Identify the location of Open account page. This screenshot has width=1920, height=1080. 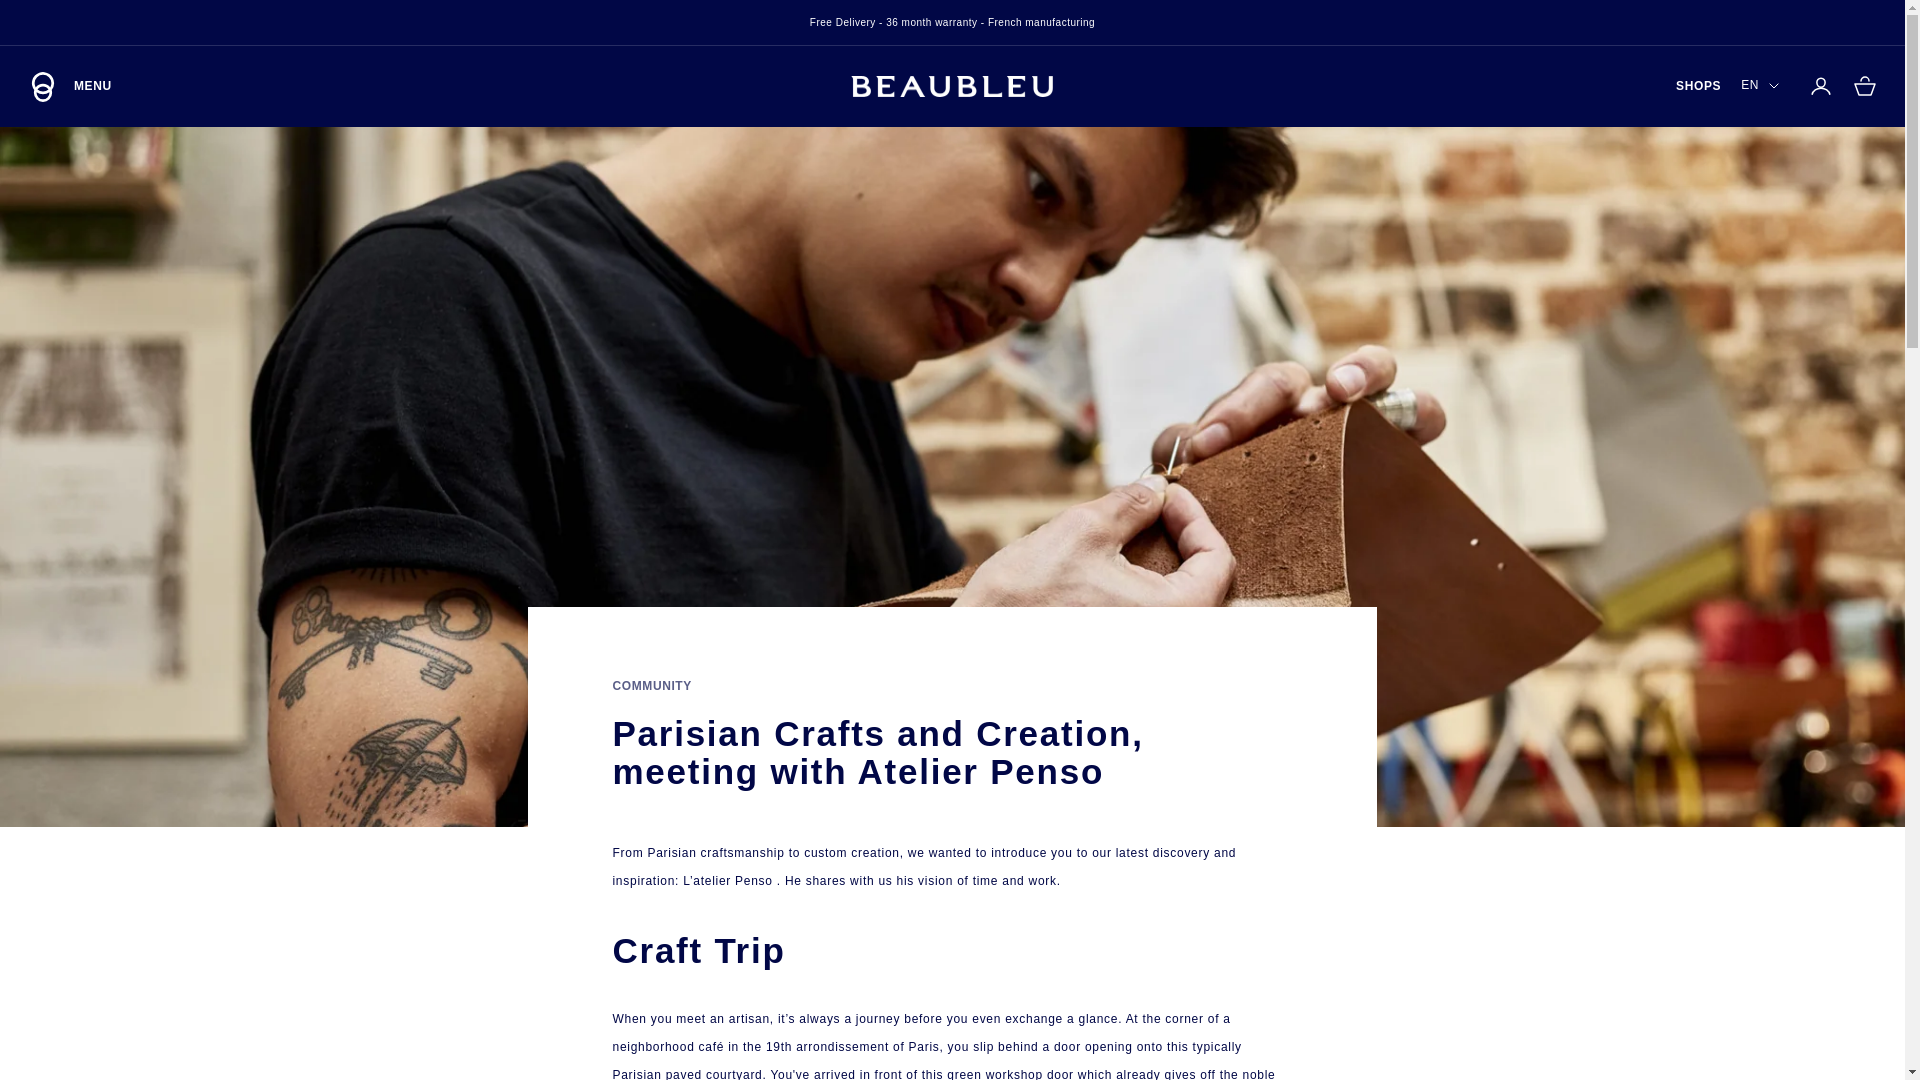
(1820, 86).